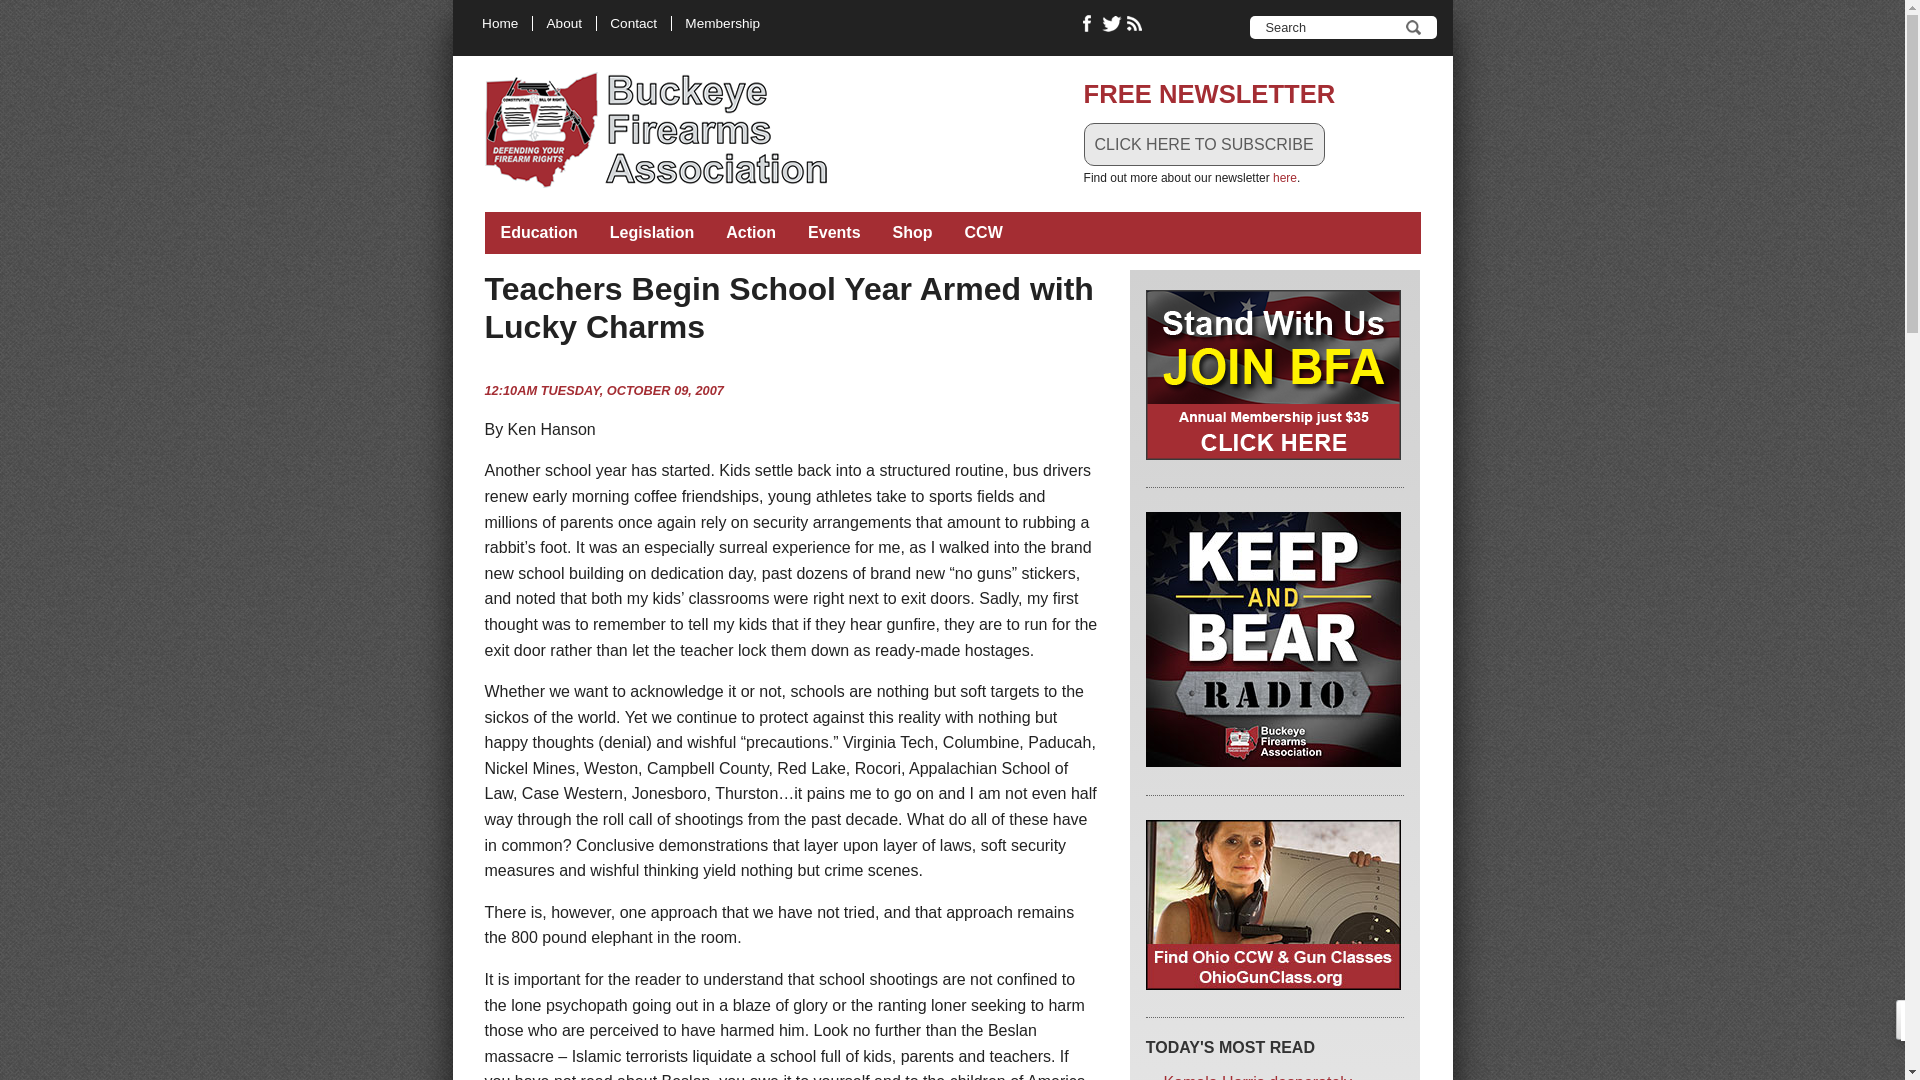  What do you see at coordinates (1112, 24) in the screenshot?
I see `FOLLOW BUCKEYE FIREARMS ON TWITTER` at bounding box center [1112, 24].